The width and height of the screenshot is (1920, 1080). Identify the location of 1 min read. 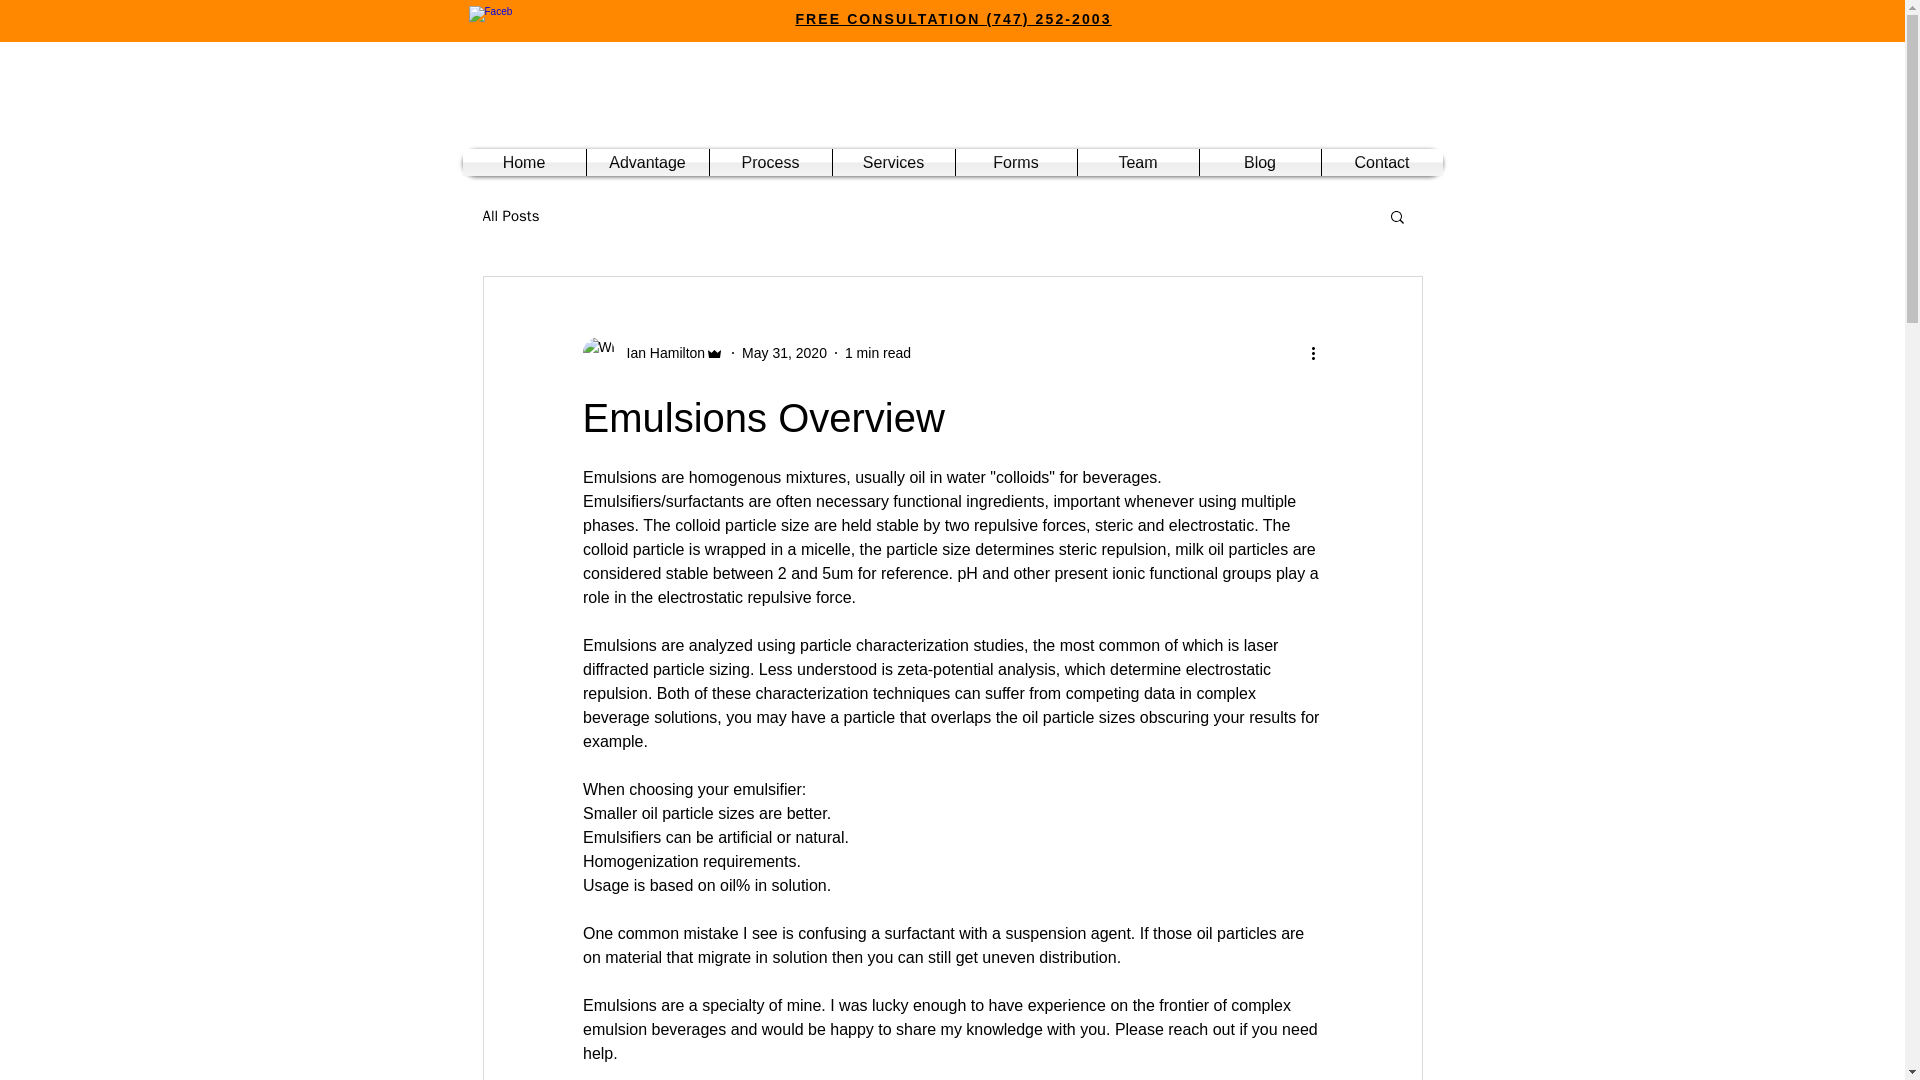
(877, 352).